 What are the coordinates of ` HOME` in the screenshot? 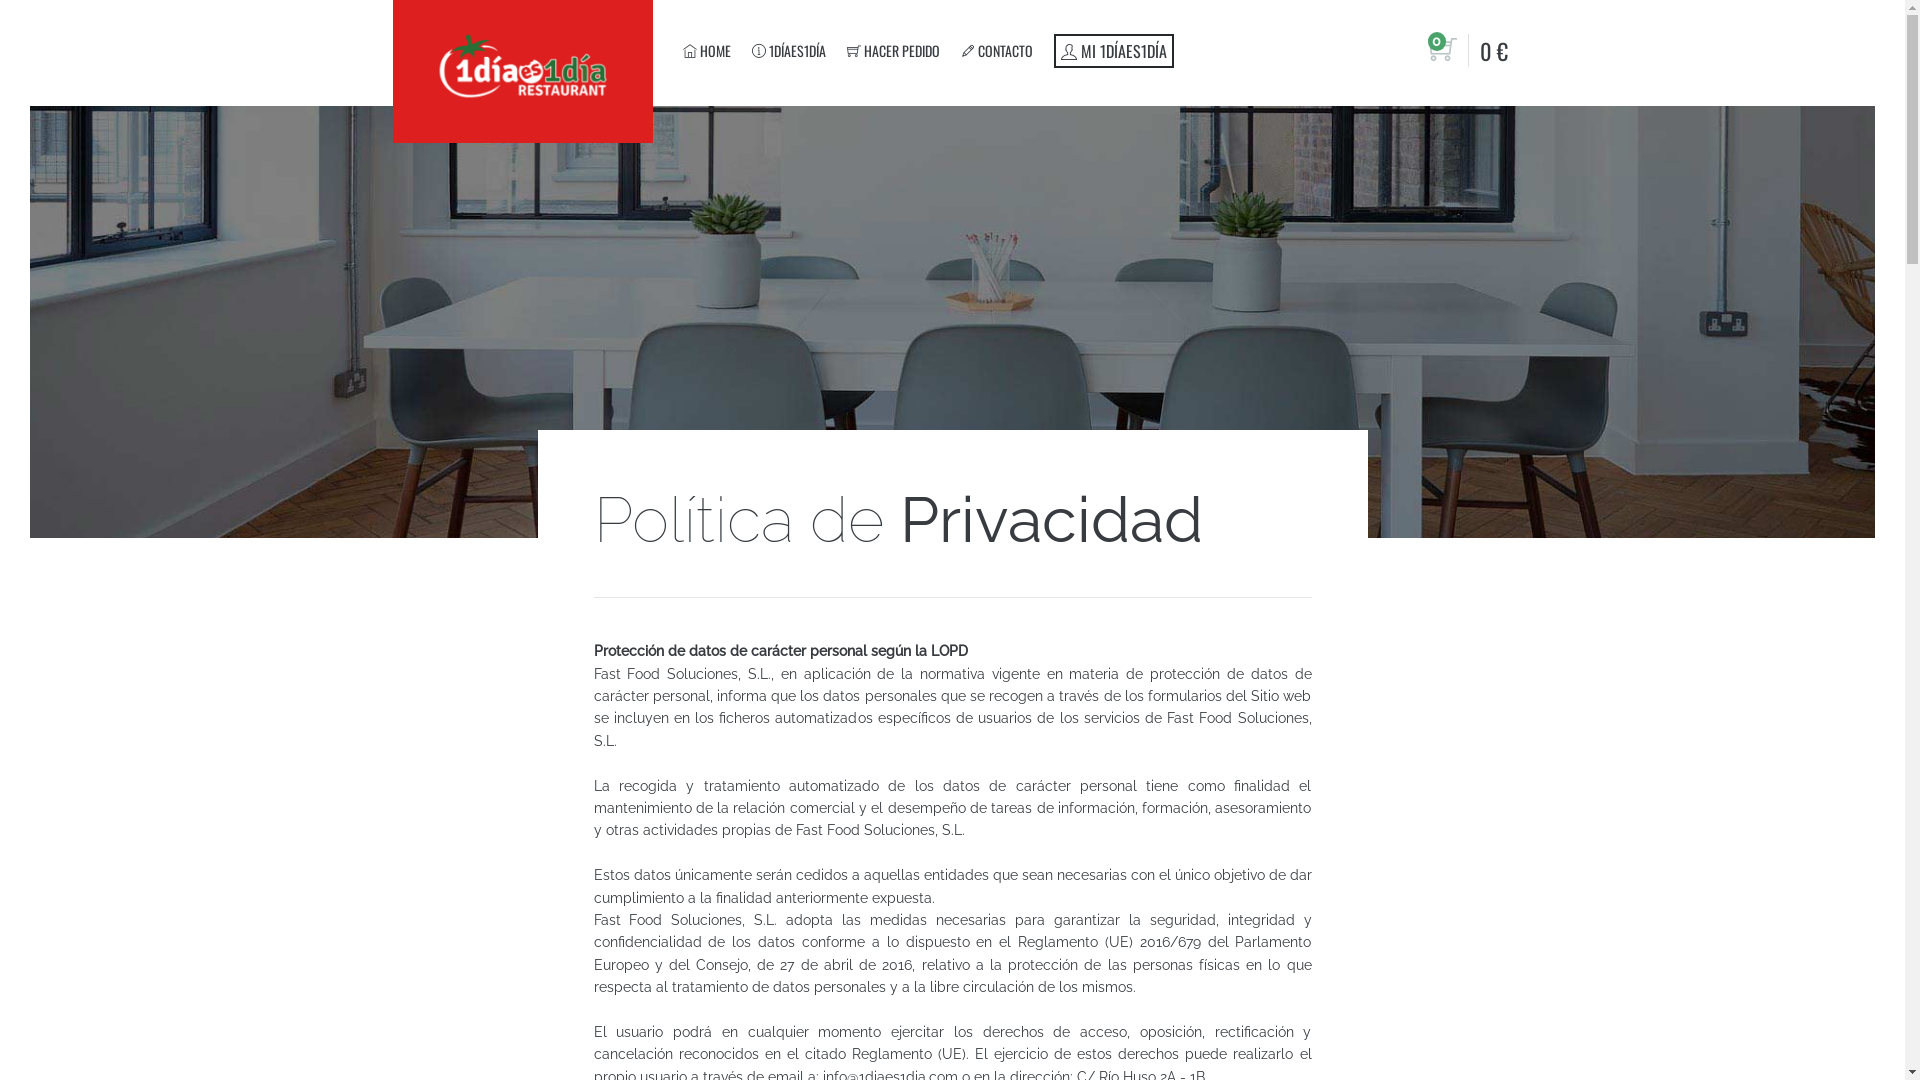 It's located at (706, 50).